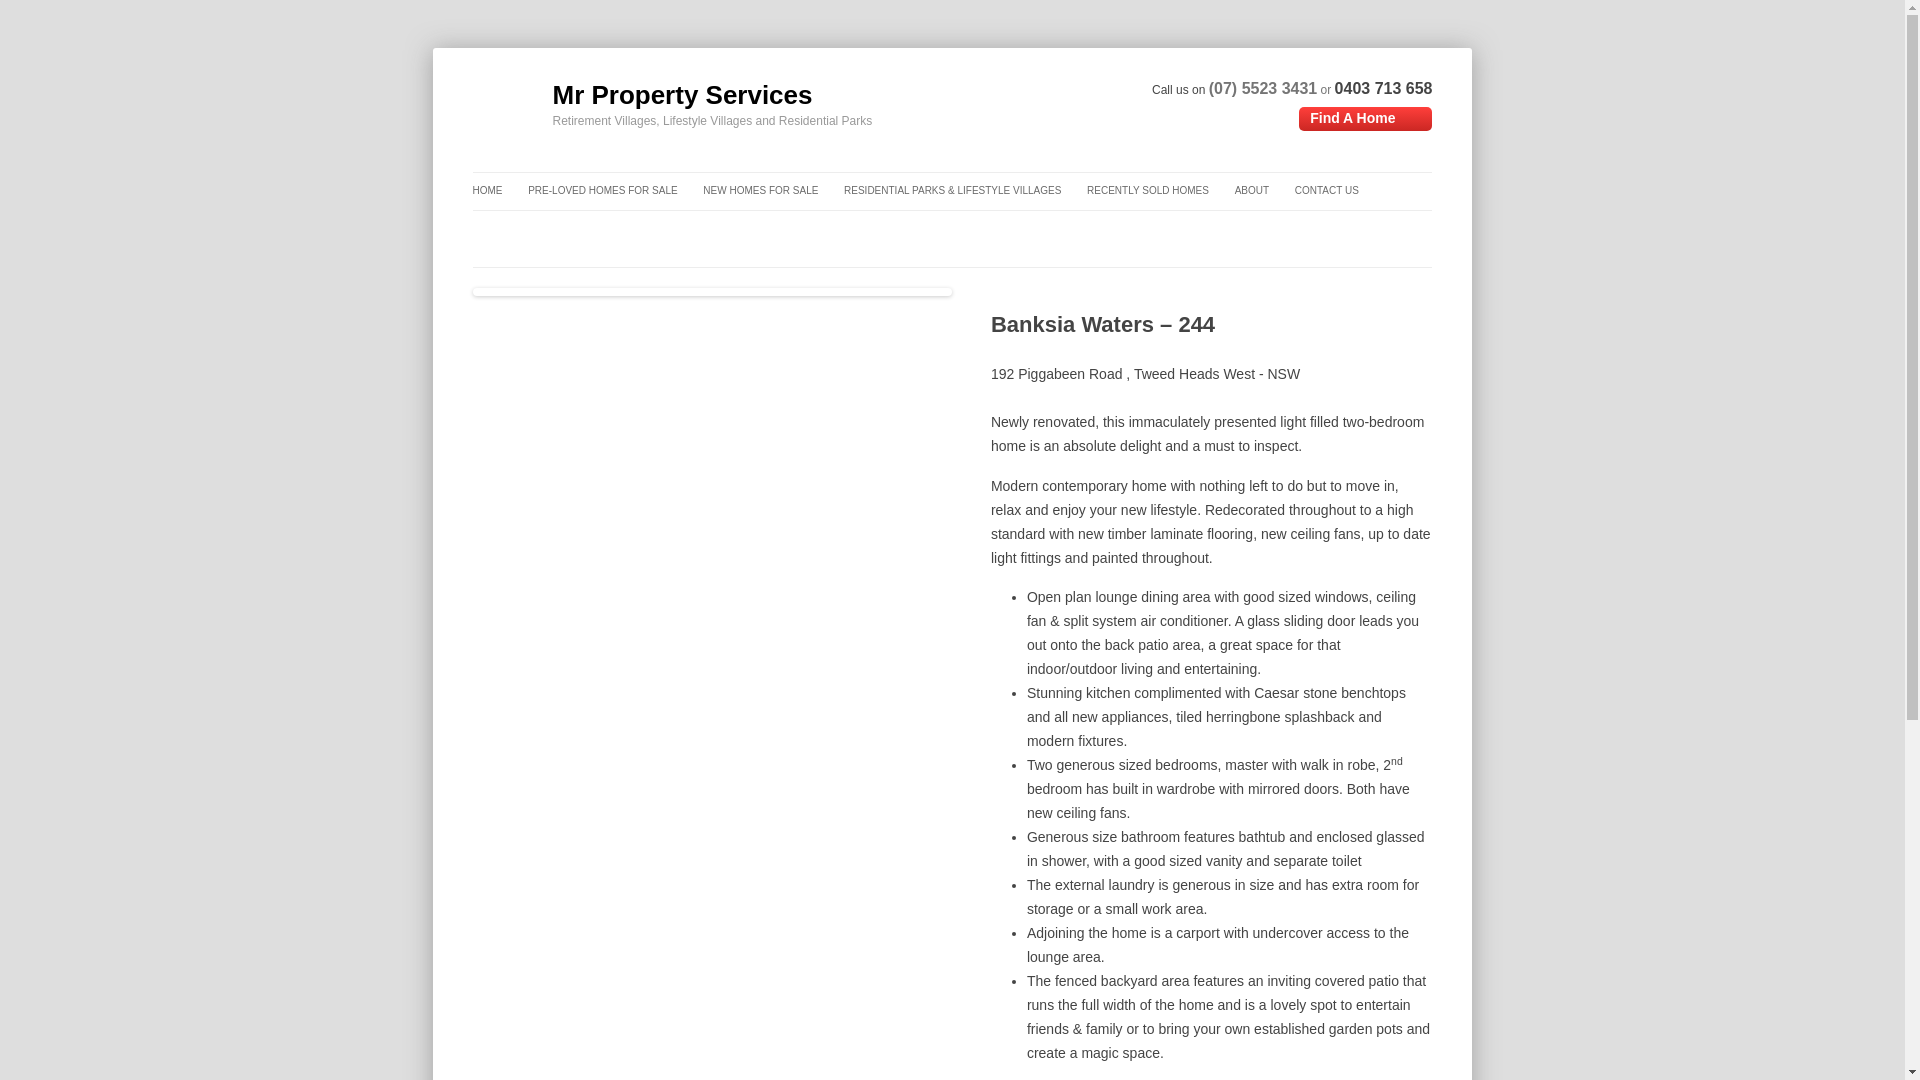 The image size is (1920, 1080). What do you see at coordinates (1326, 190) in the screenshot?
I see `CONTACT US` at bounding box center [1326, 190].